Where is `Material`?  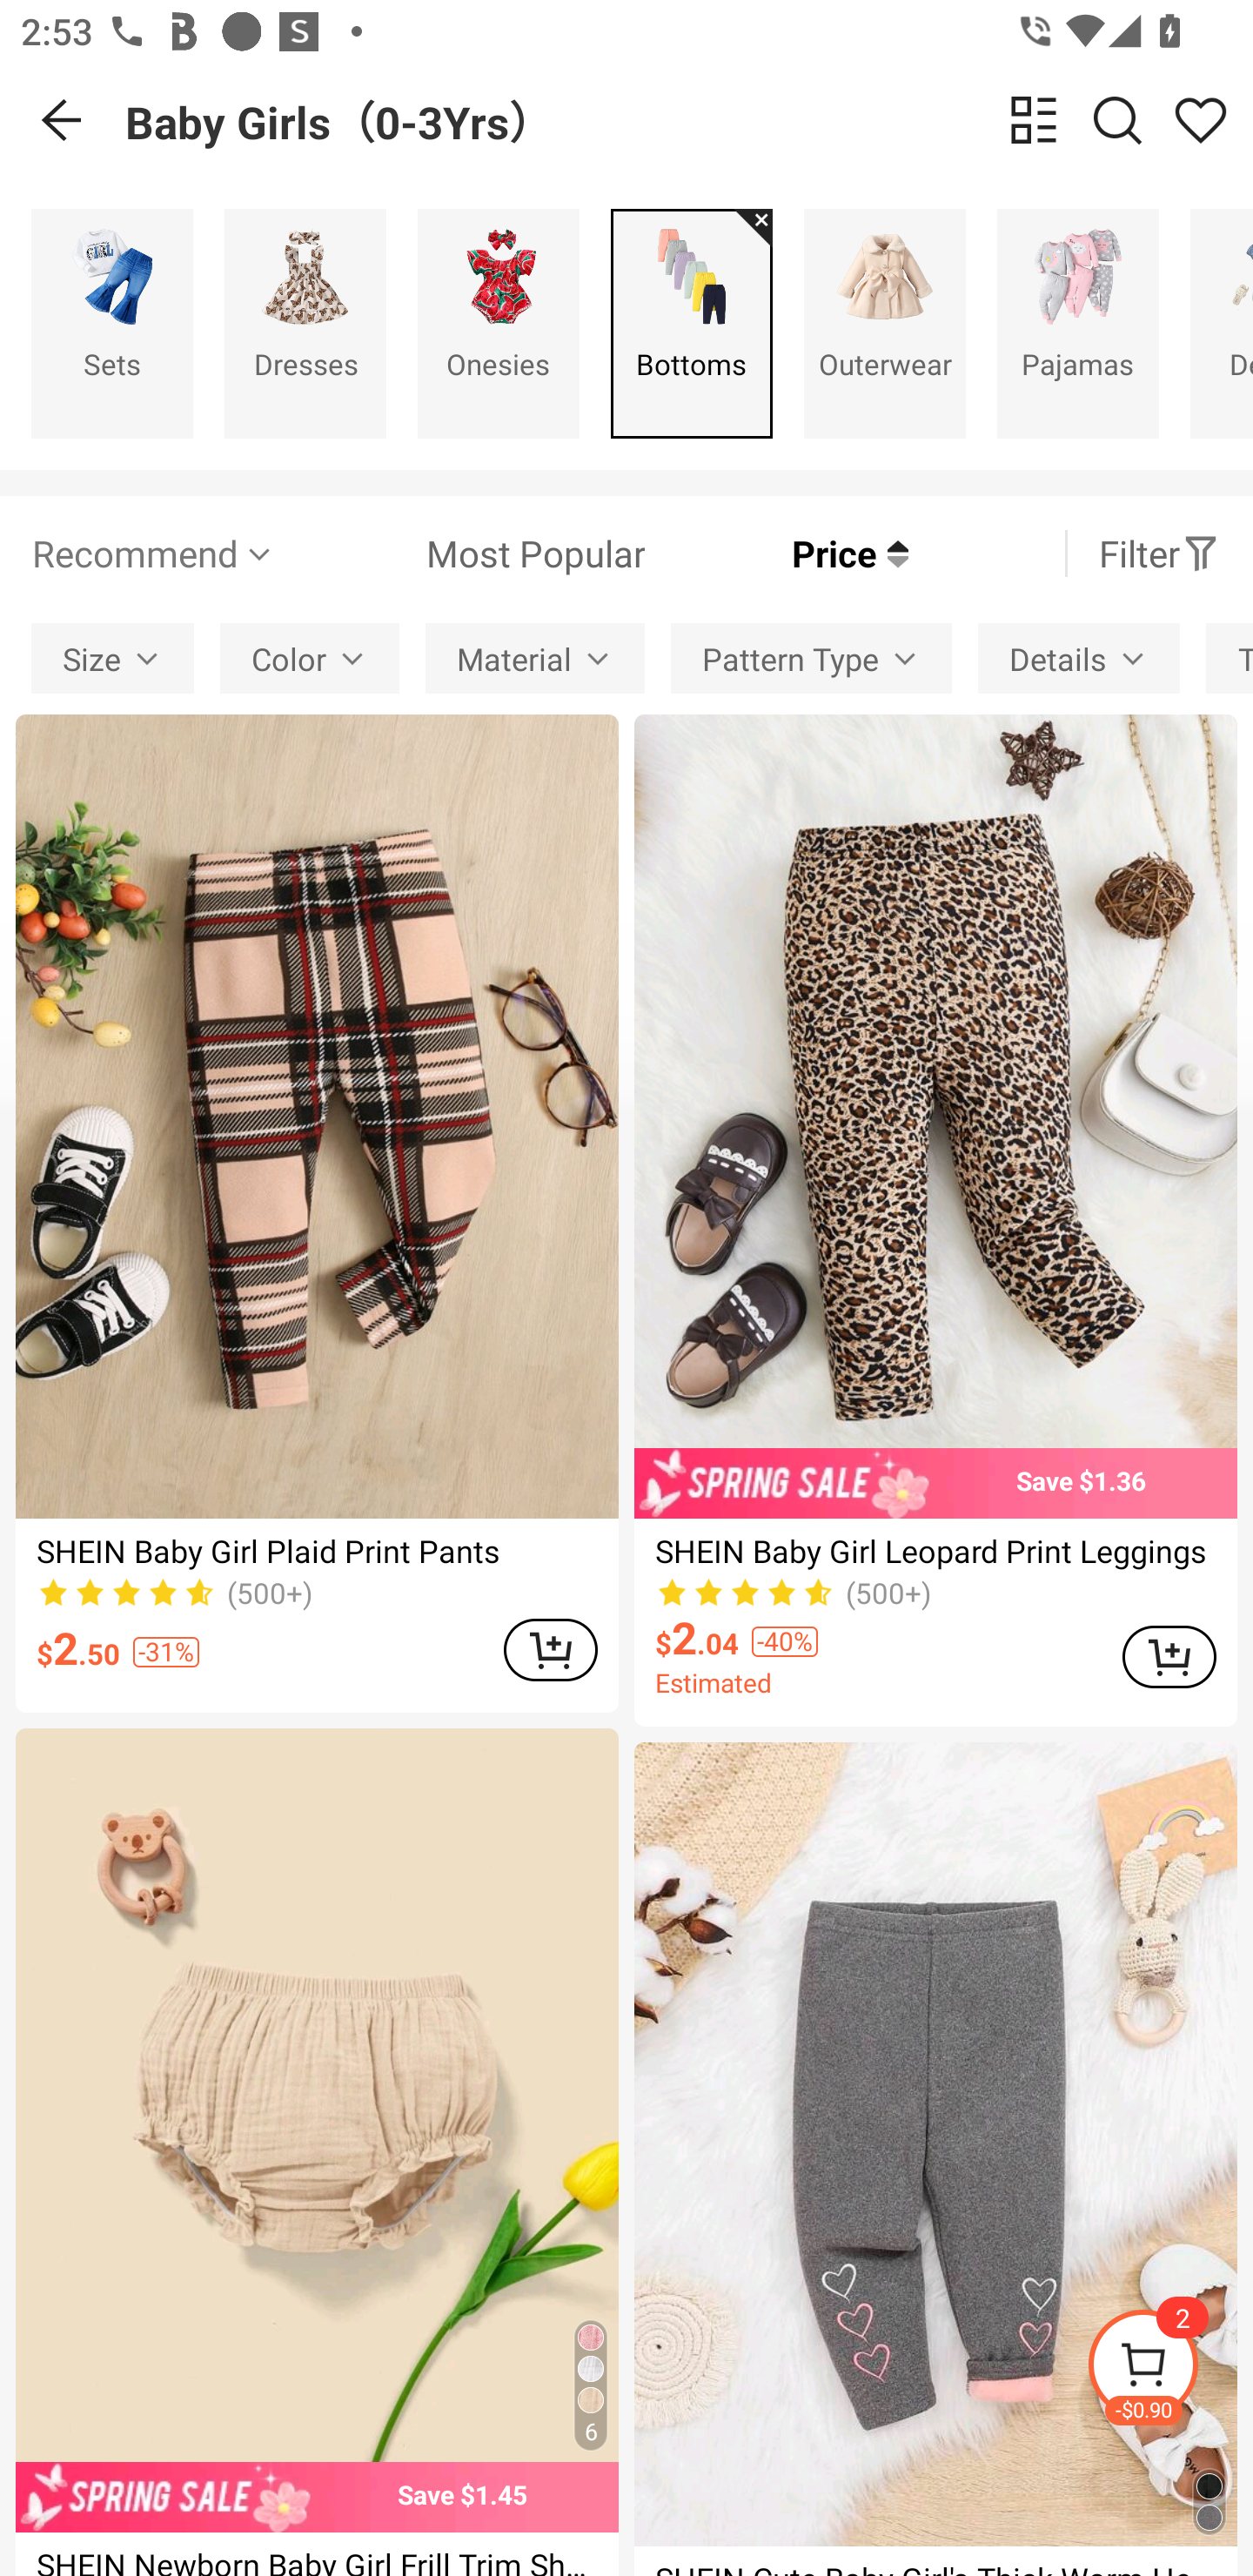 Material is located at coordinates (535, 658).